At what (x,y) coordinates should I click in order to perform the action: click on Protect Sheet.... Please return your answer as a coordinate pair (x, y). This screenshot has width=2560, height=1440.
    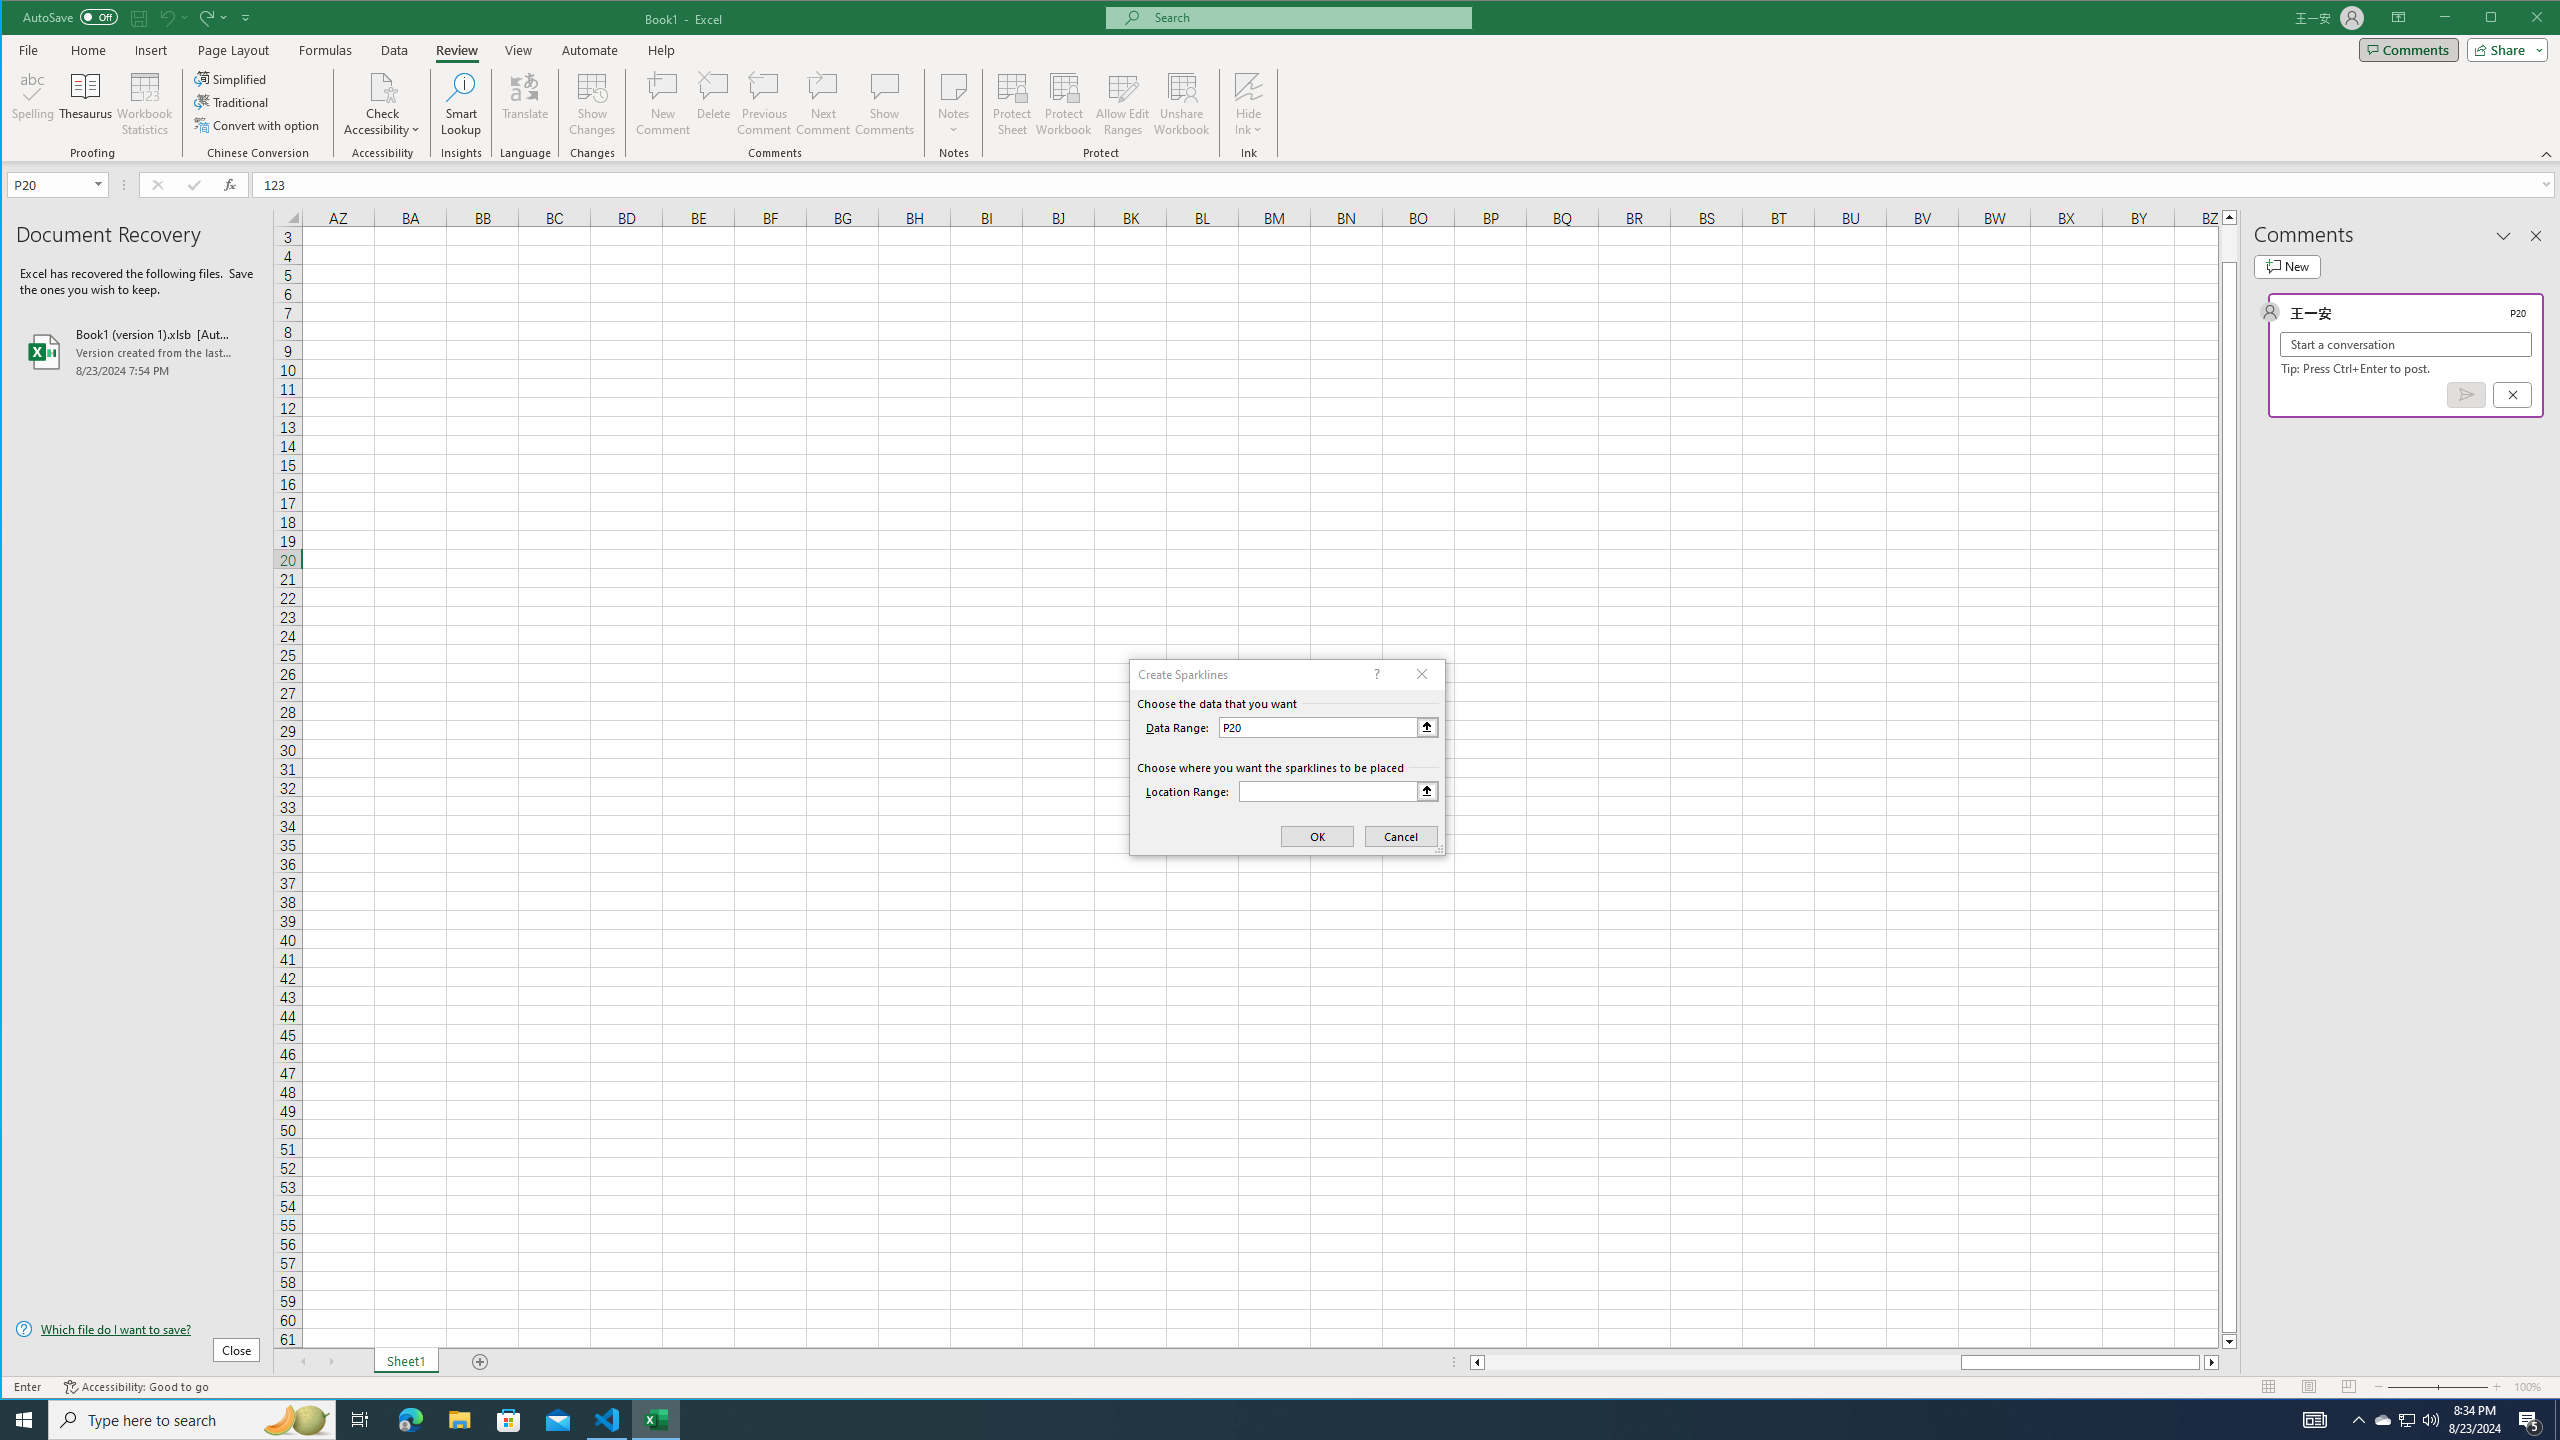
    Looking at the image, I should click on (1012, 104).